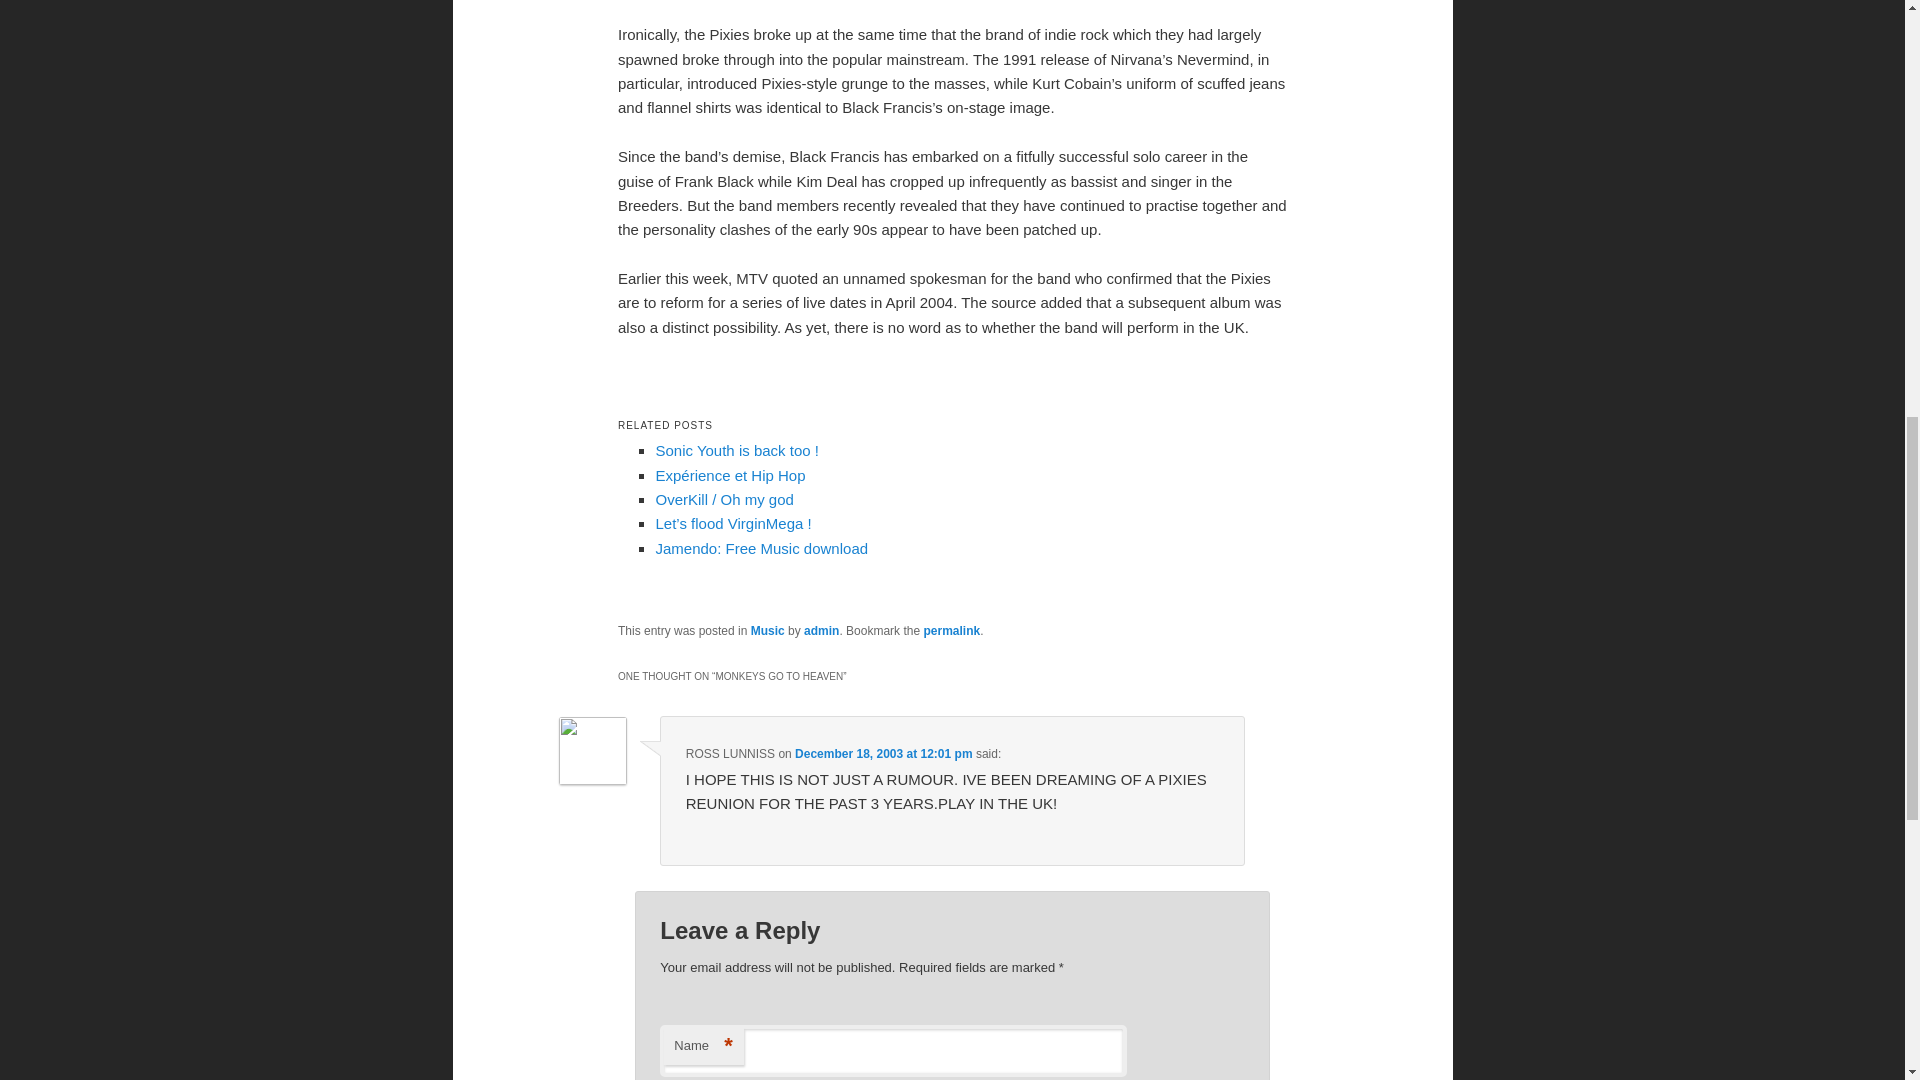  What do you see at coordinates (736, 450) in the screenshot?
I see `Sonic Youth is back too !` at bounding box center [736, 450].